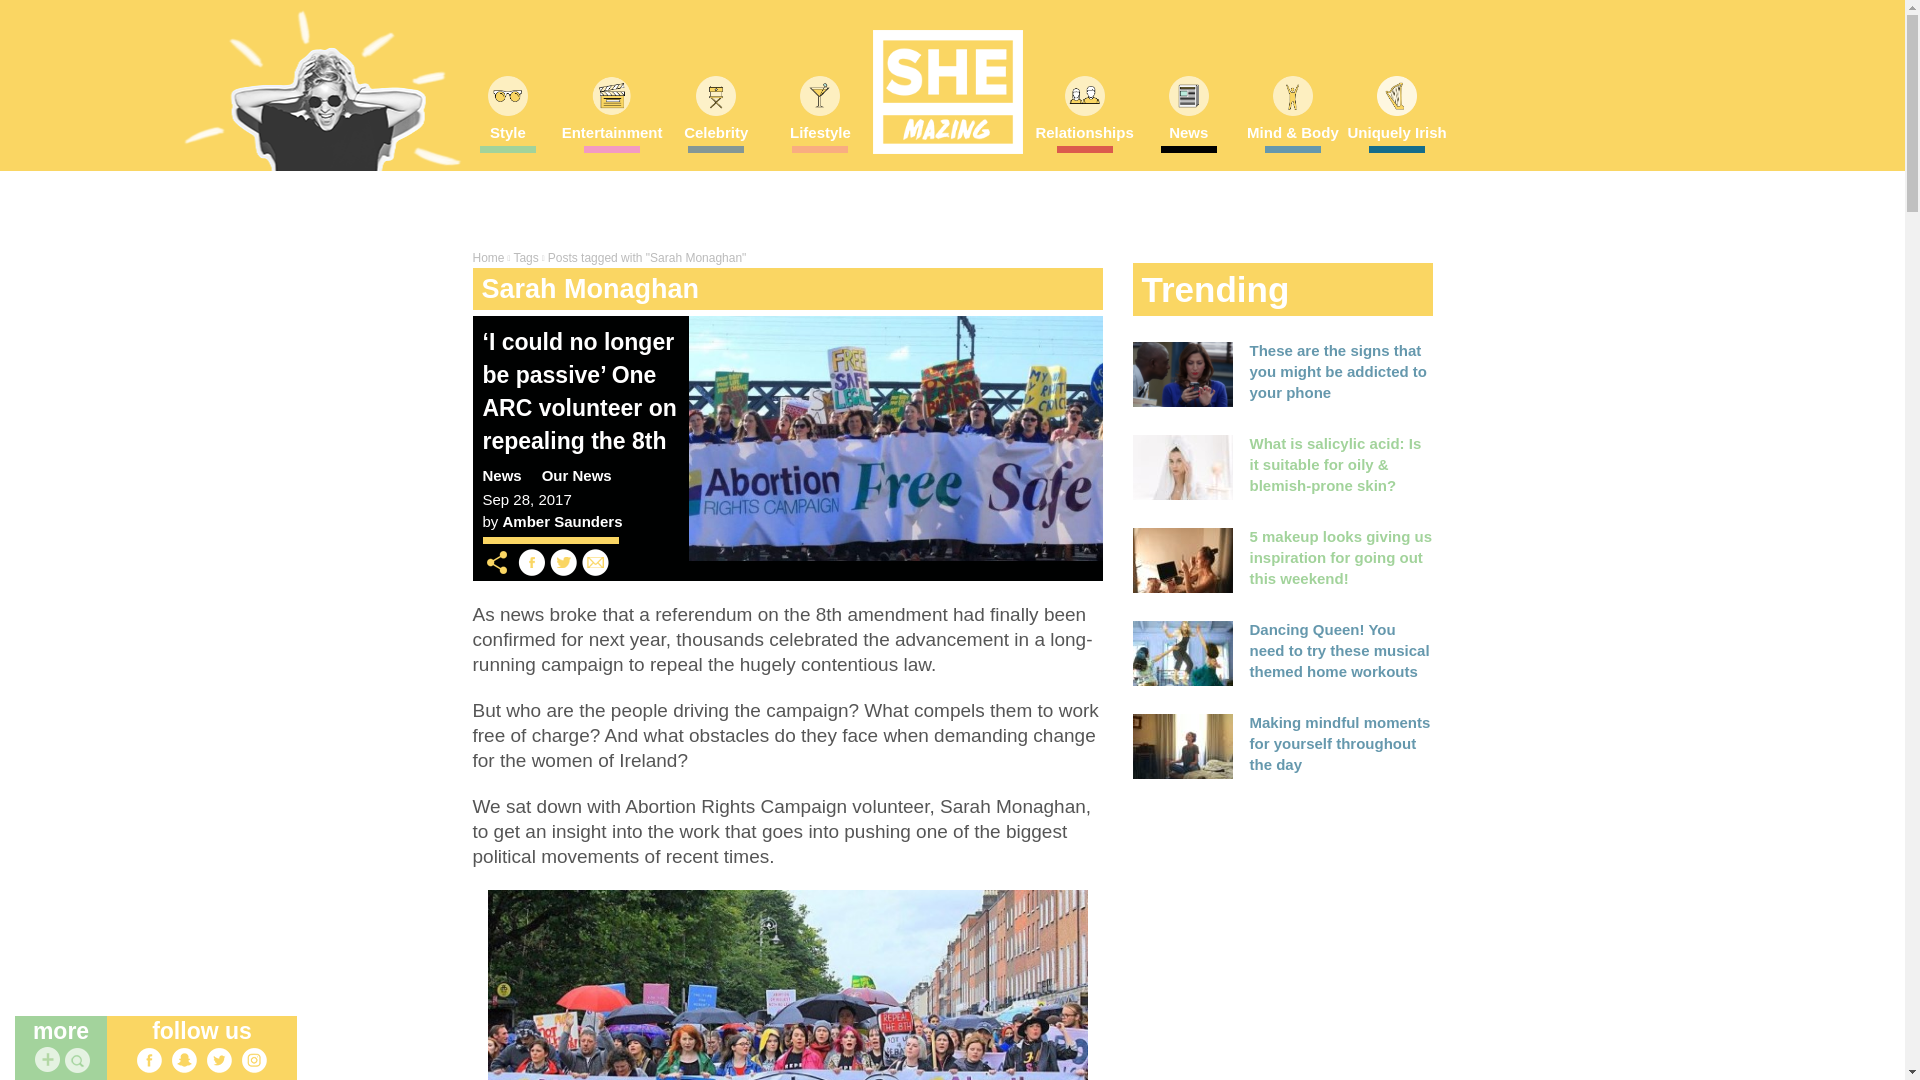  I want to click on SHEmazing!, so click(946, 92).